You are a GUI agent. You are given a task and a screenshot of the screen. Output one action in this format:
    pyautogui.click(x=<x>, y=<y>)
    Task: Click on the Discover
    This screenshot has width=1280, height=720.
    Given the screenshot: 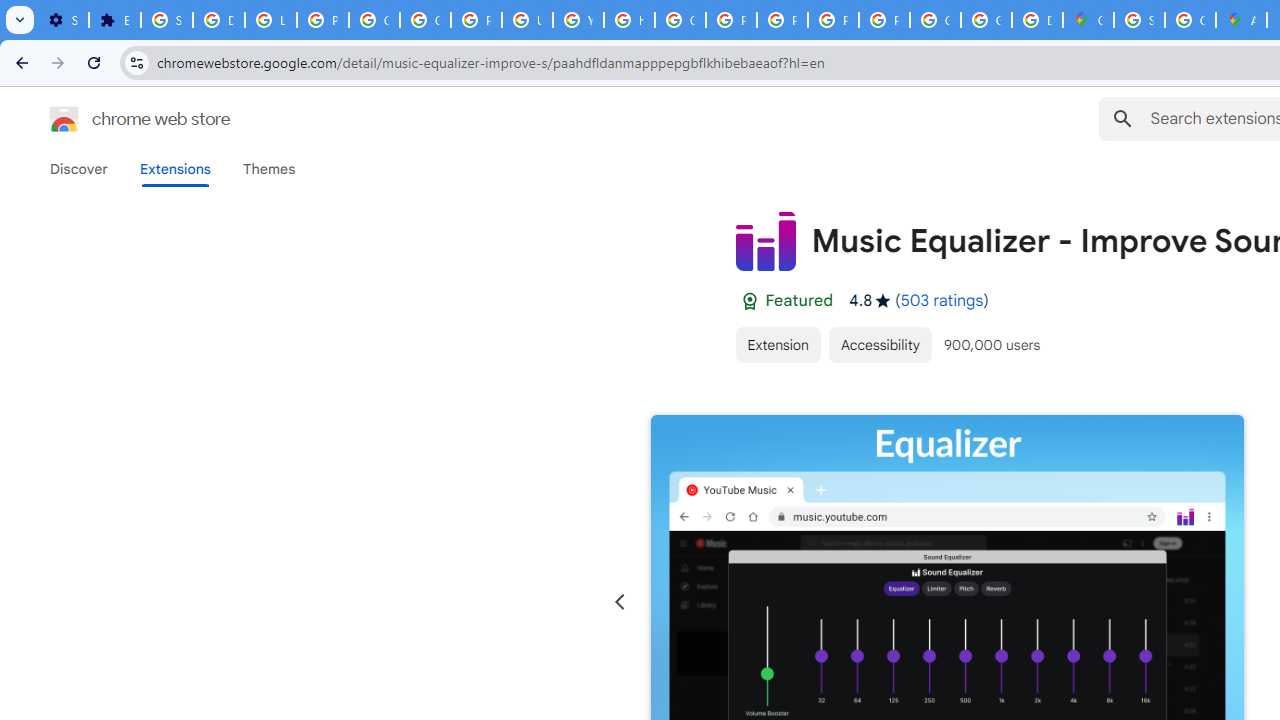 What is the action you would take?
    pyautogui.click(x=79, y=169)
    